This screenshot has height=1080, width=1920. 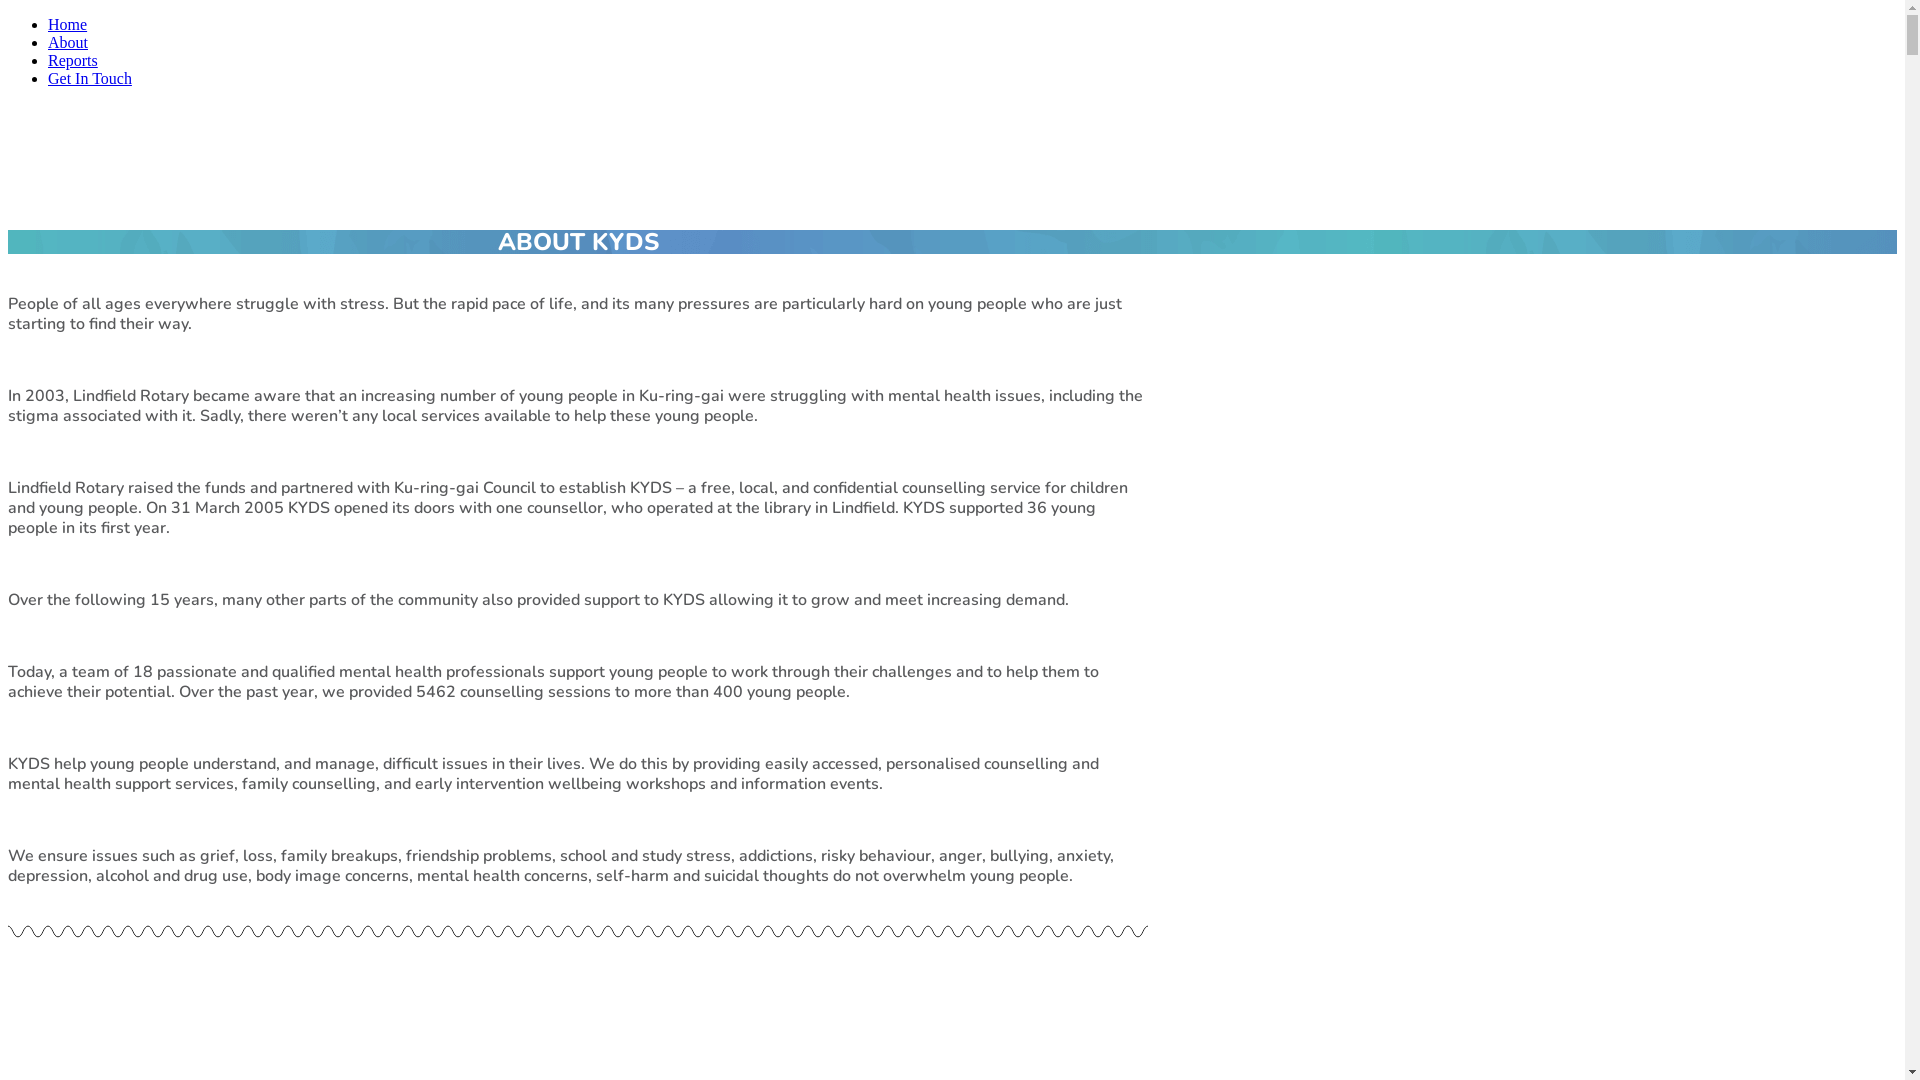 What do you see at coordinates (90, 78) in the screenshot?
I see `Get In Touch` at bounding box center [90, 78].